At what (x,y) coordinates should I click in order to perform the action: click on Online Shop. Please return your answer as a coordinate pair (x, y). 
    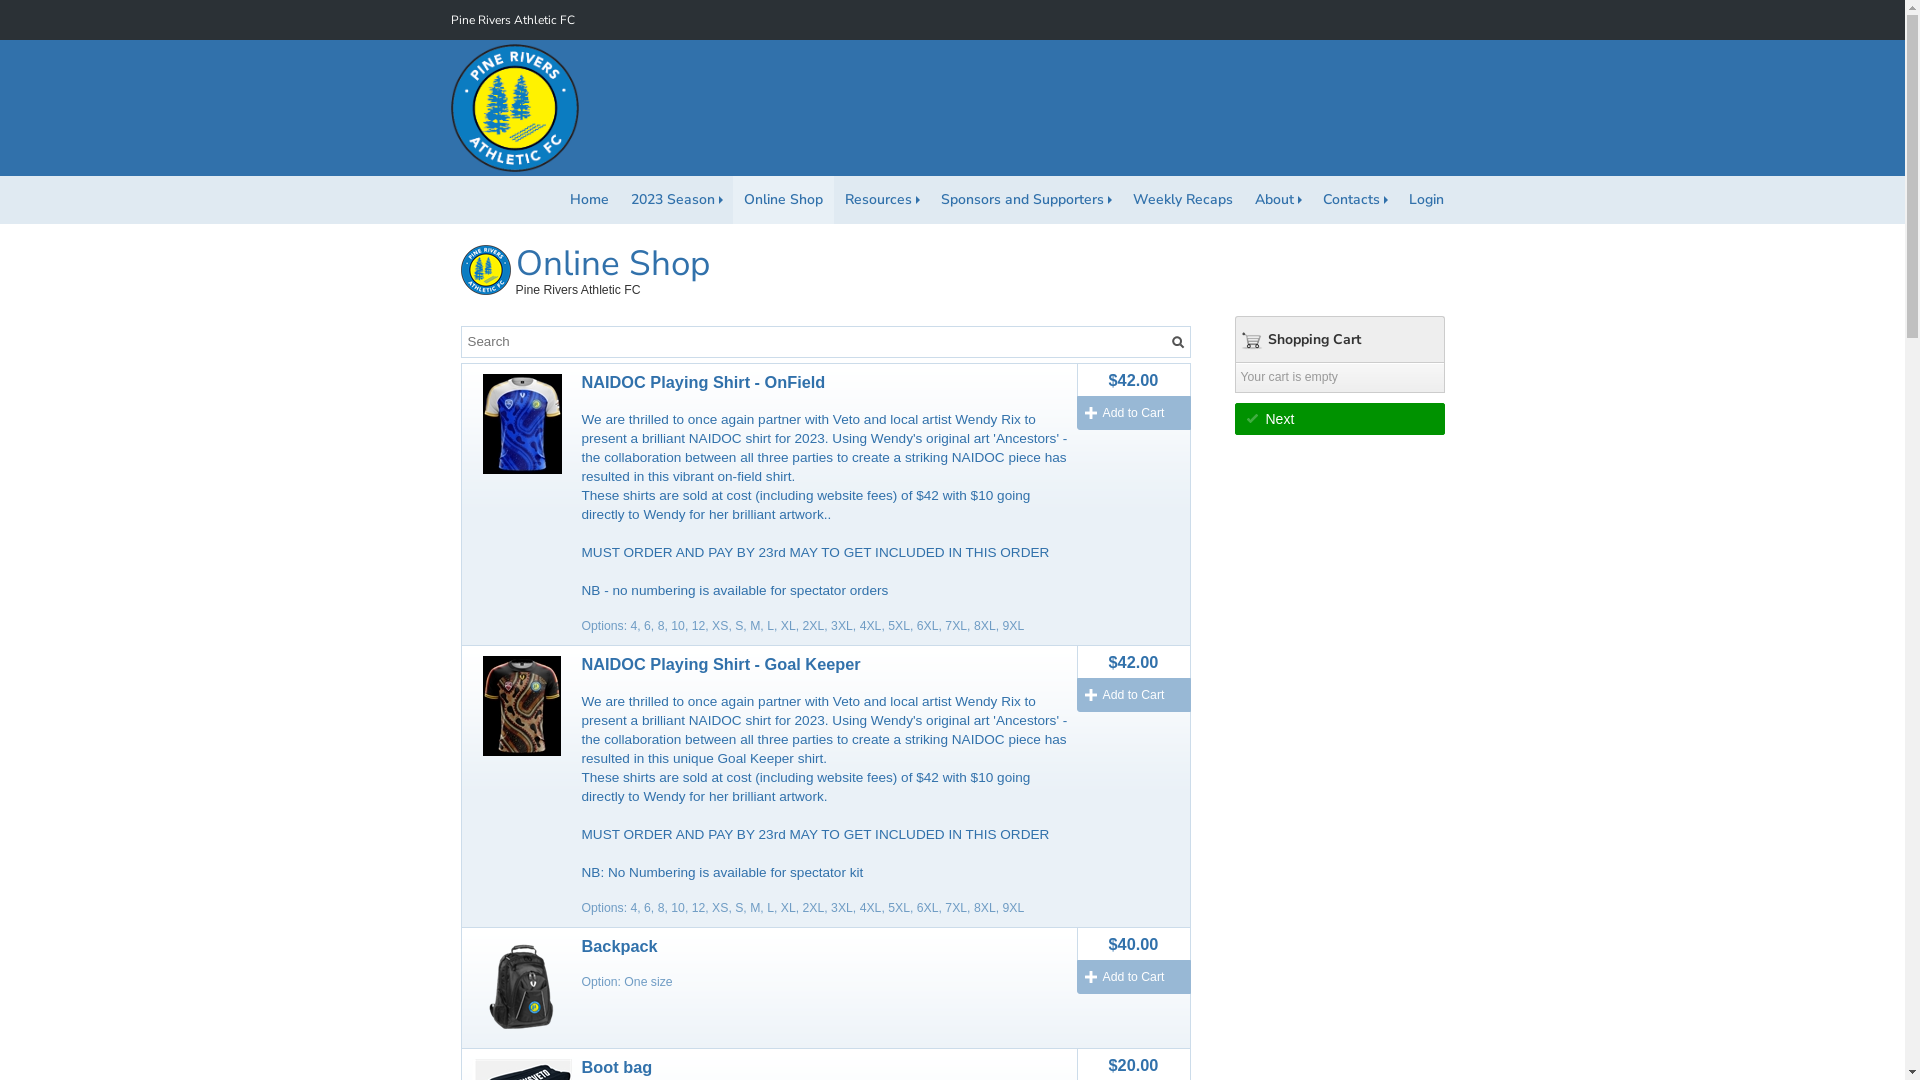
    Looking at the image, I should click on (782, 200).